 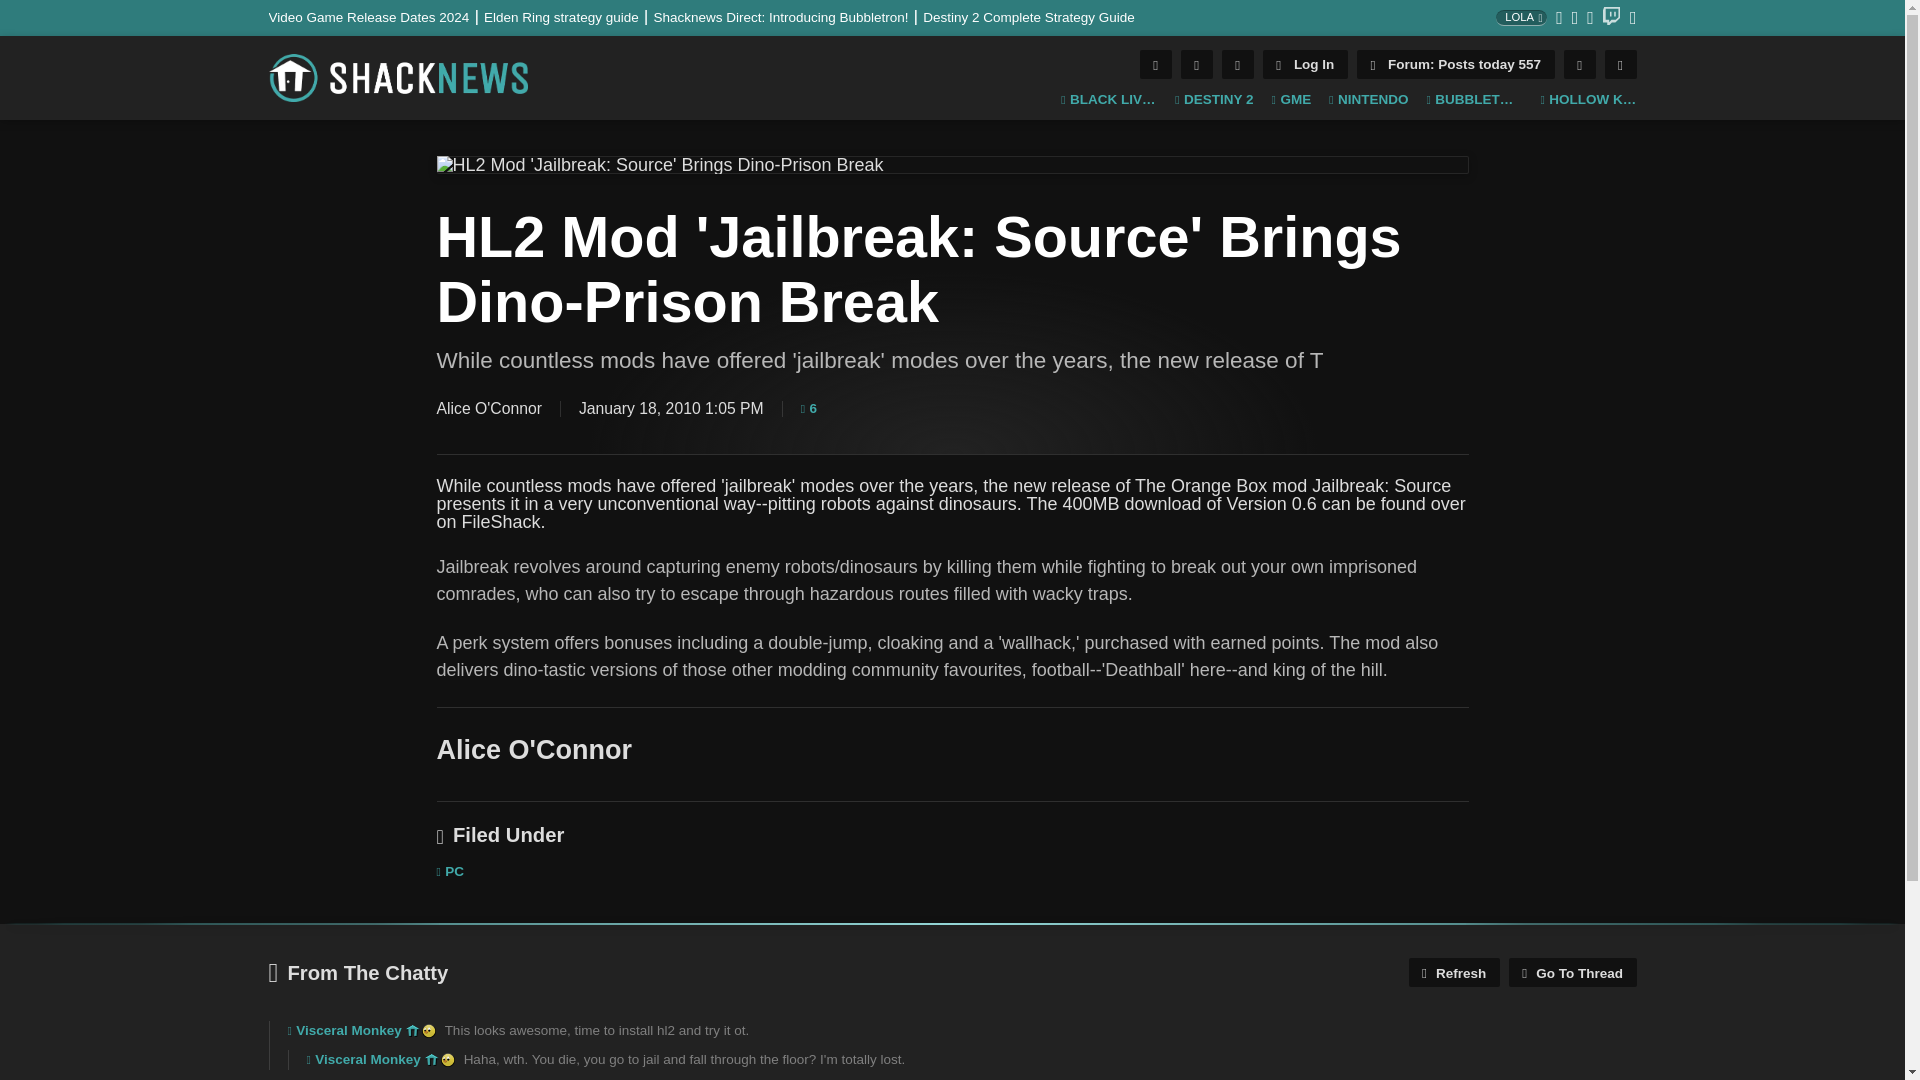 I want to click on NINTENDO, so click(x=1368, y=100).